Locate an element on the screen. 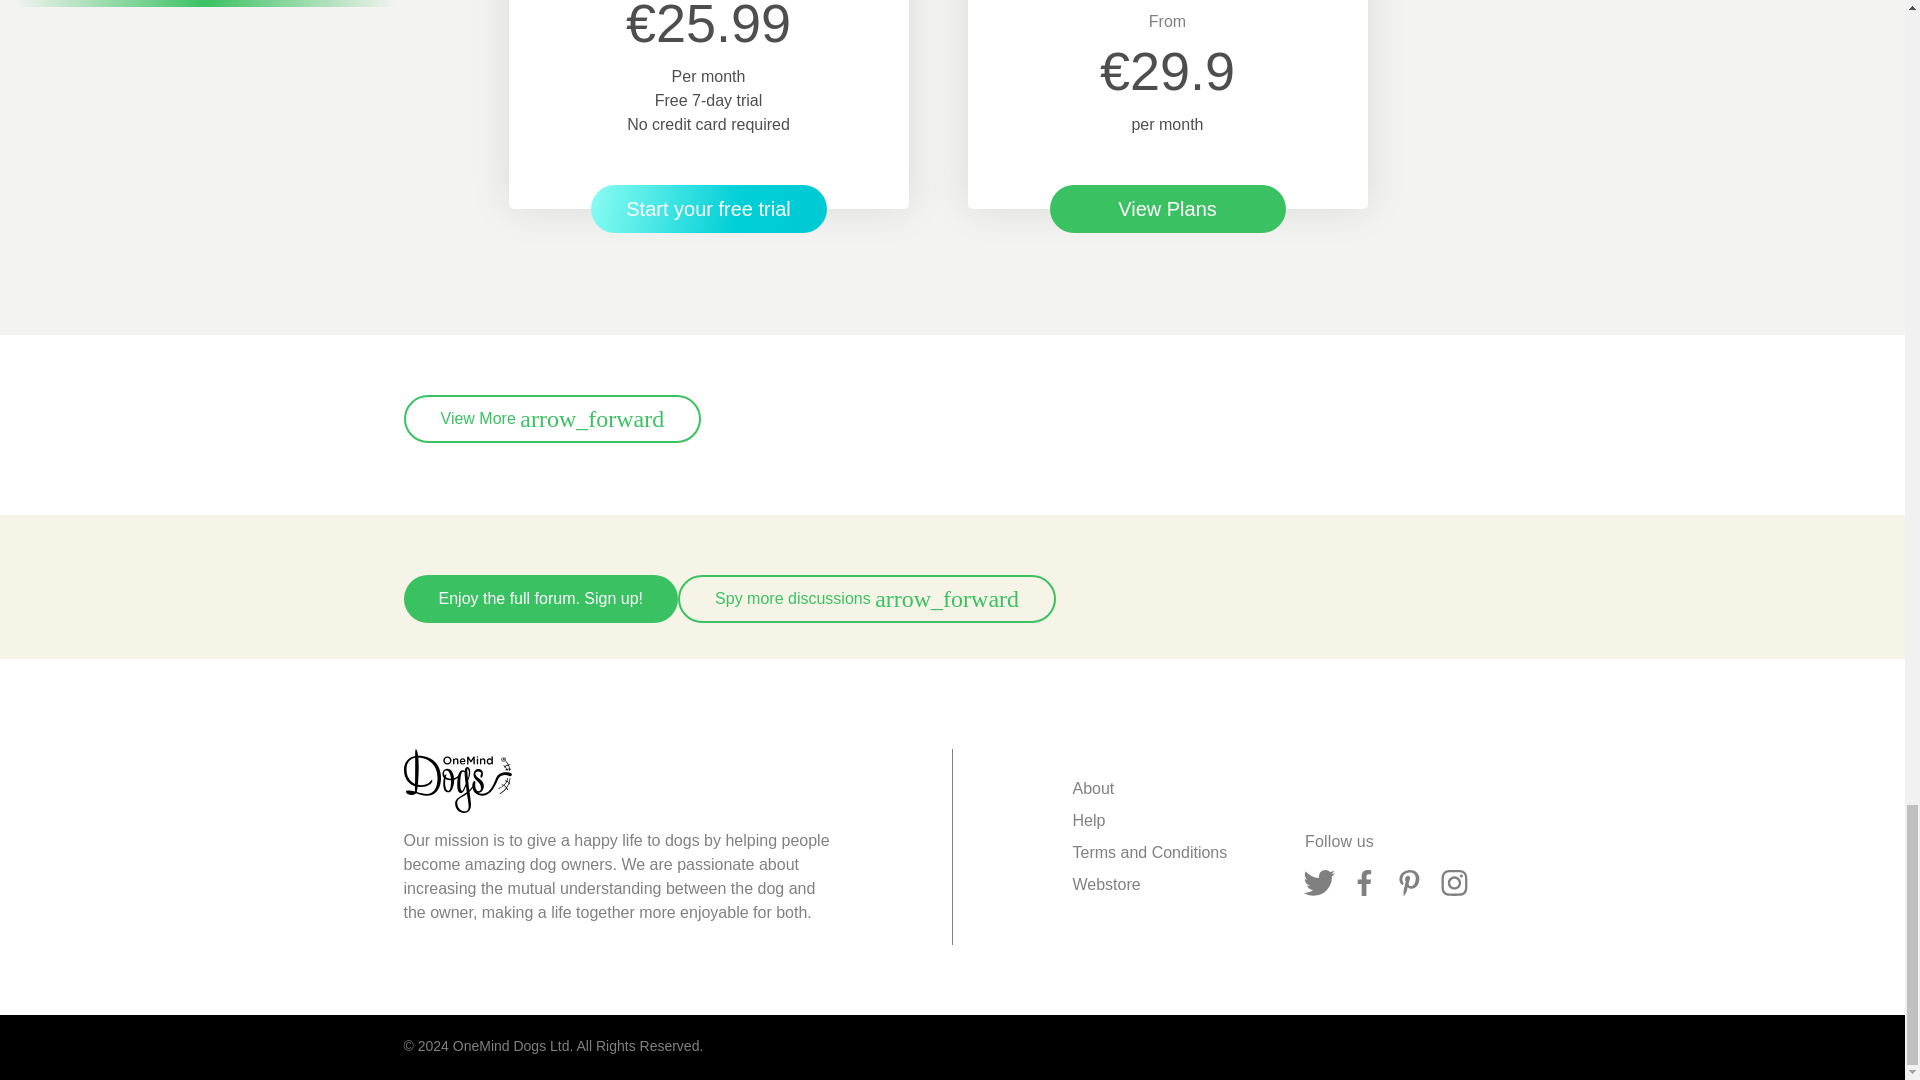 This screenshot has width=1920, height=1080. Forum is located at coordinates (866, 598).